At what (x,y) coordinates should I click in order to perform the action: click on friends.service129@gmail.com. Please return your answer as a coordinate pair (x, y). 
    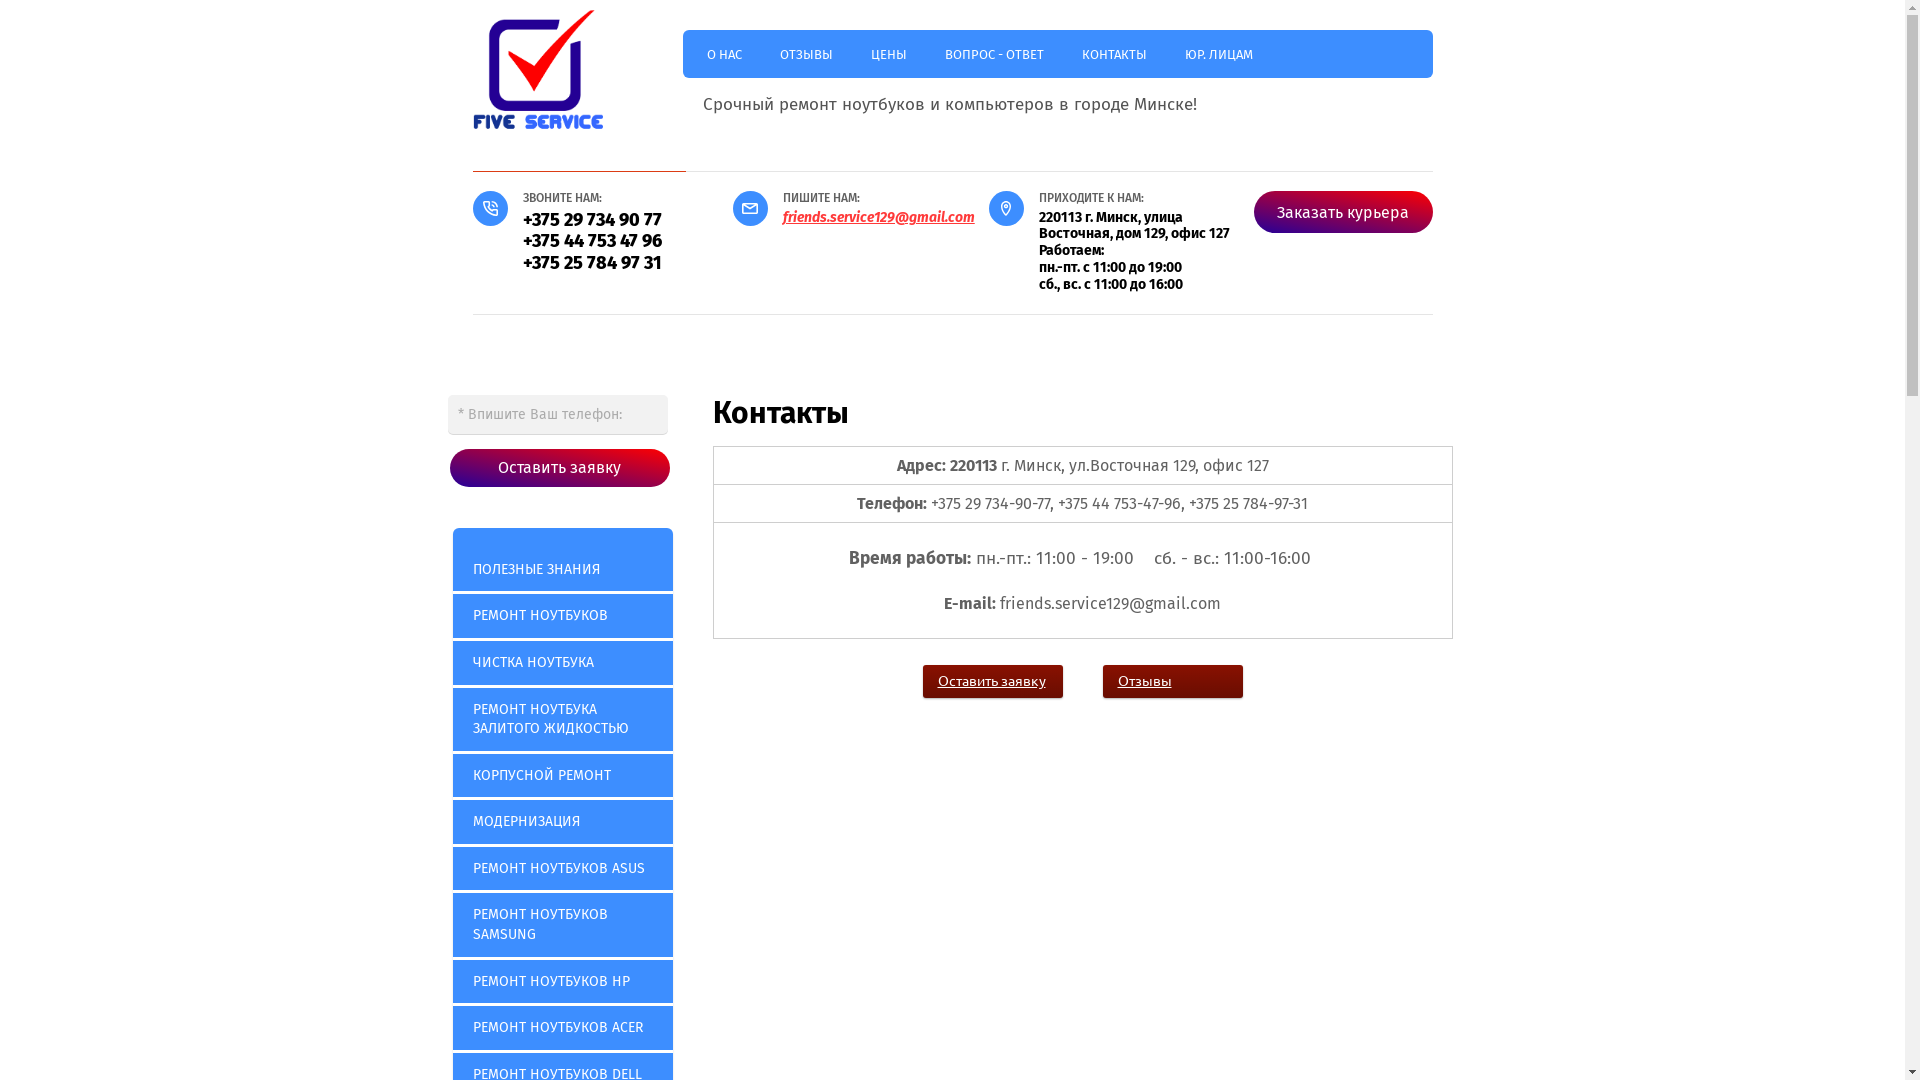
    Looking at the image, I should click on (878, 218).